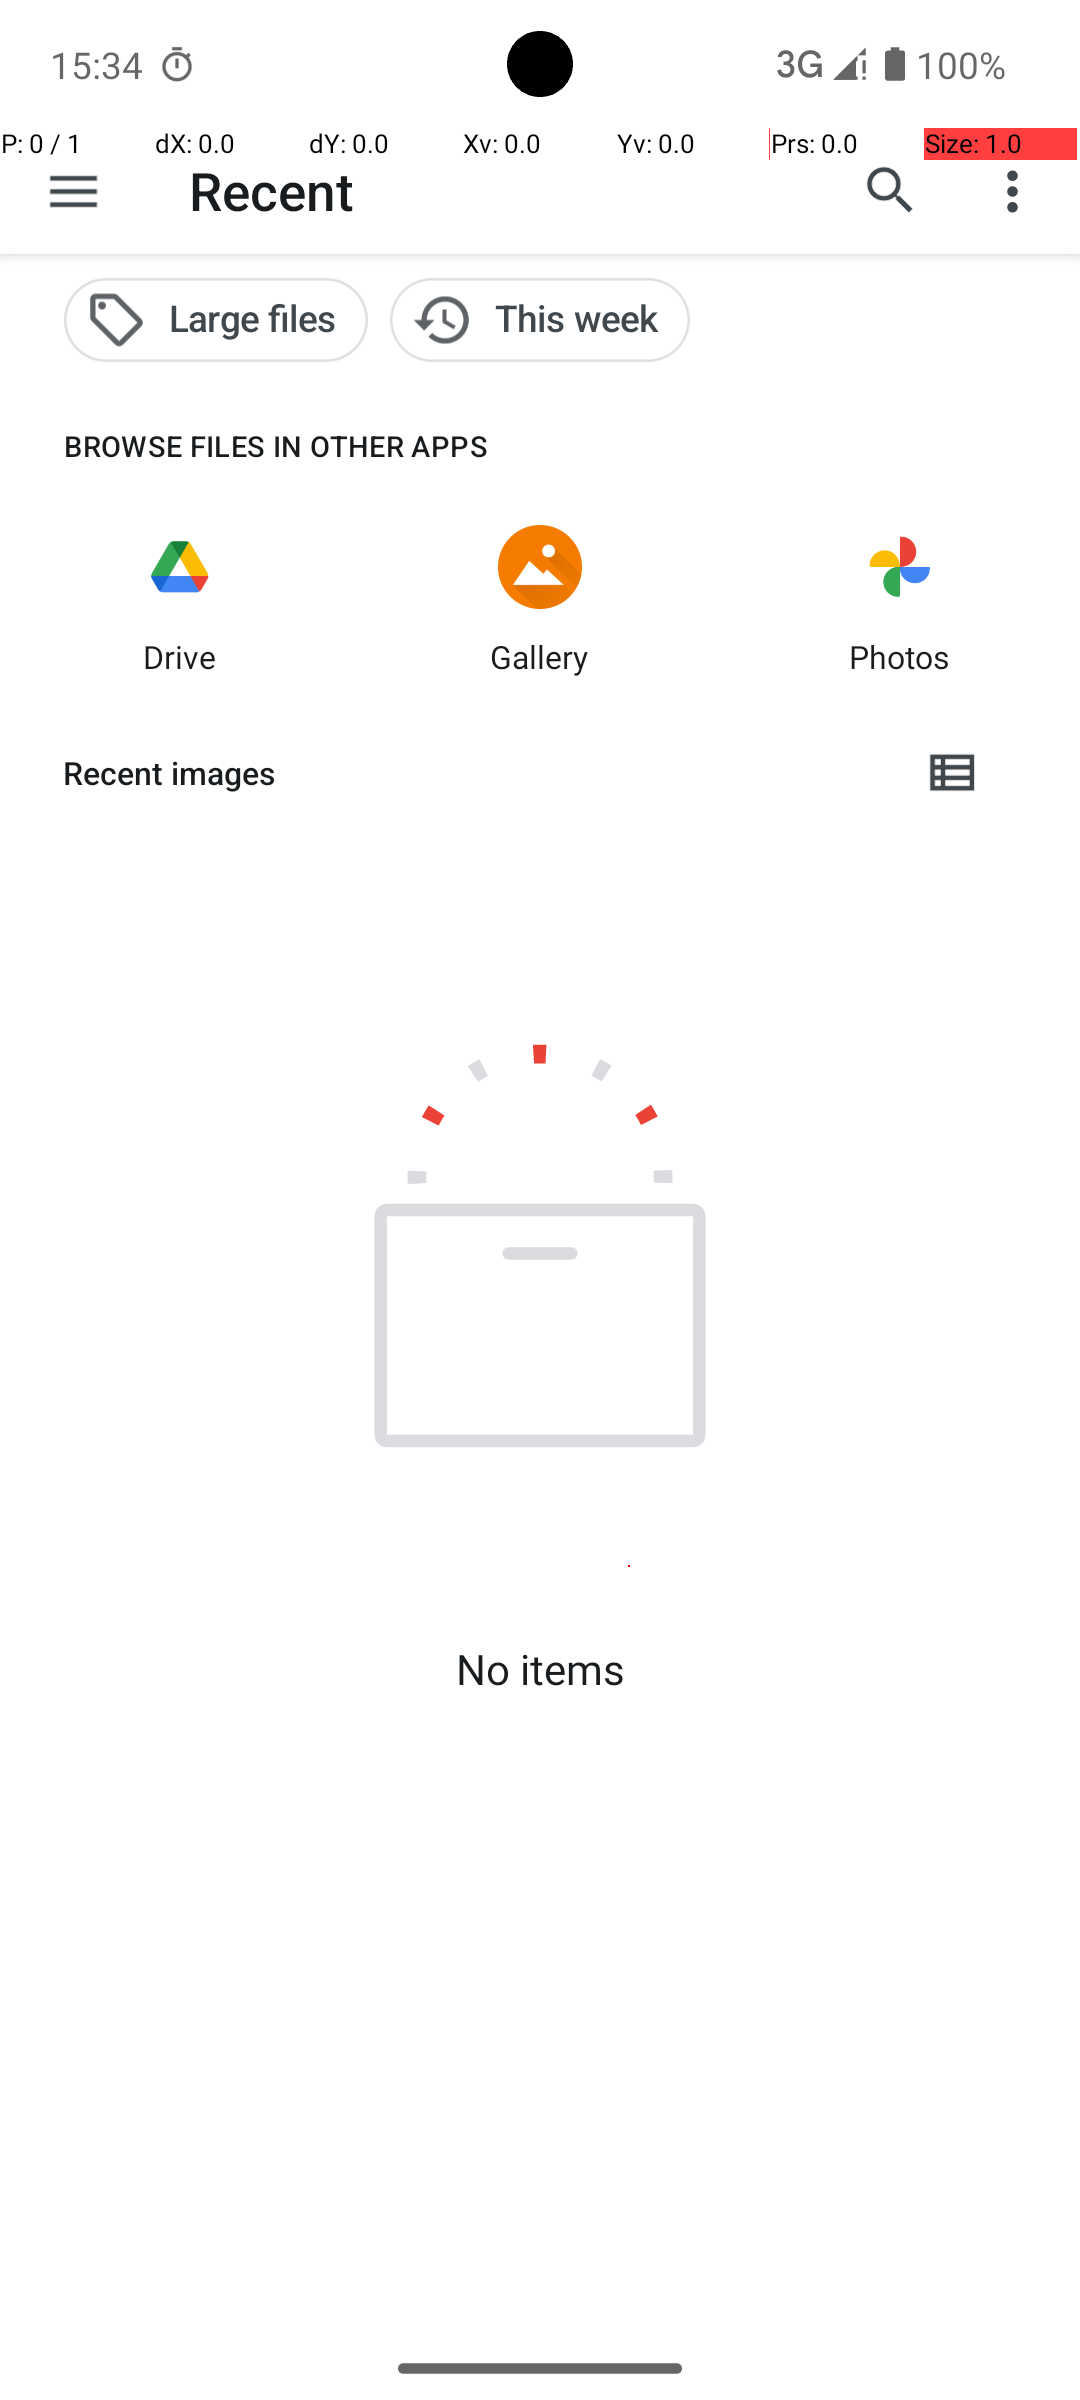 This screenshot has height=2400, width=1080. I want to click on Gallery, so click(540, 656).